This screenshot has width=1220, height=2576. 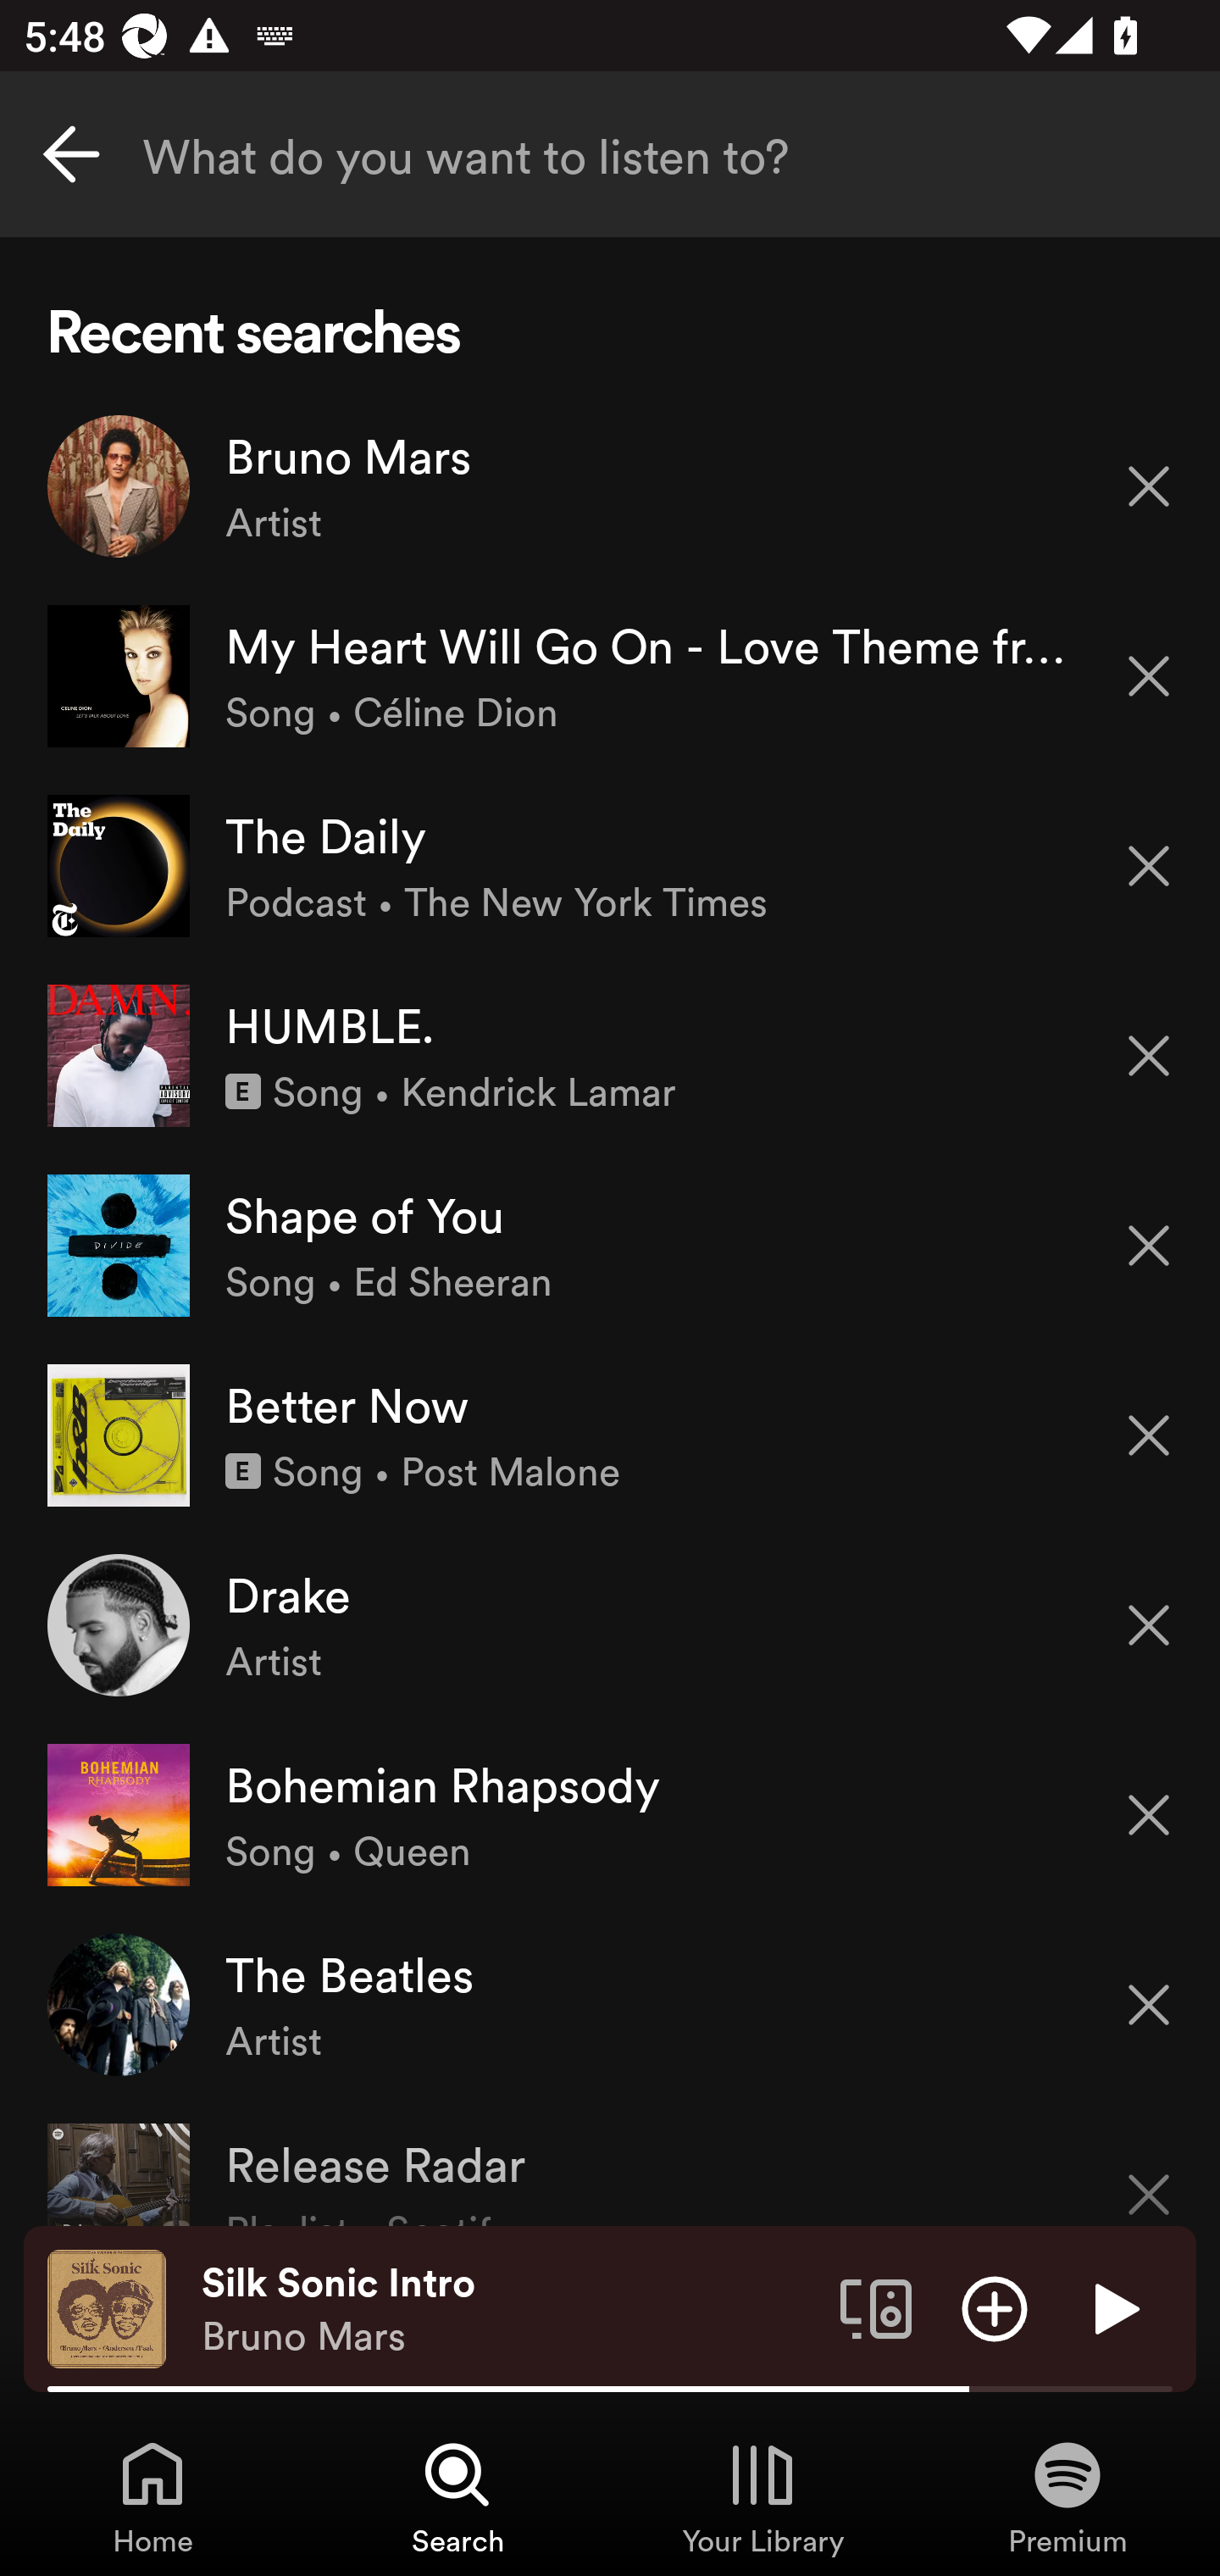 What do you see at coordinates (876, 2307) in the screenshot?
I see `Connect to a device. Opens the devices menu` at bounding box center [876, 2307].